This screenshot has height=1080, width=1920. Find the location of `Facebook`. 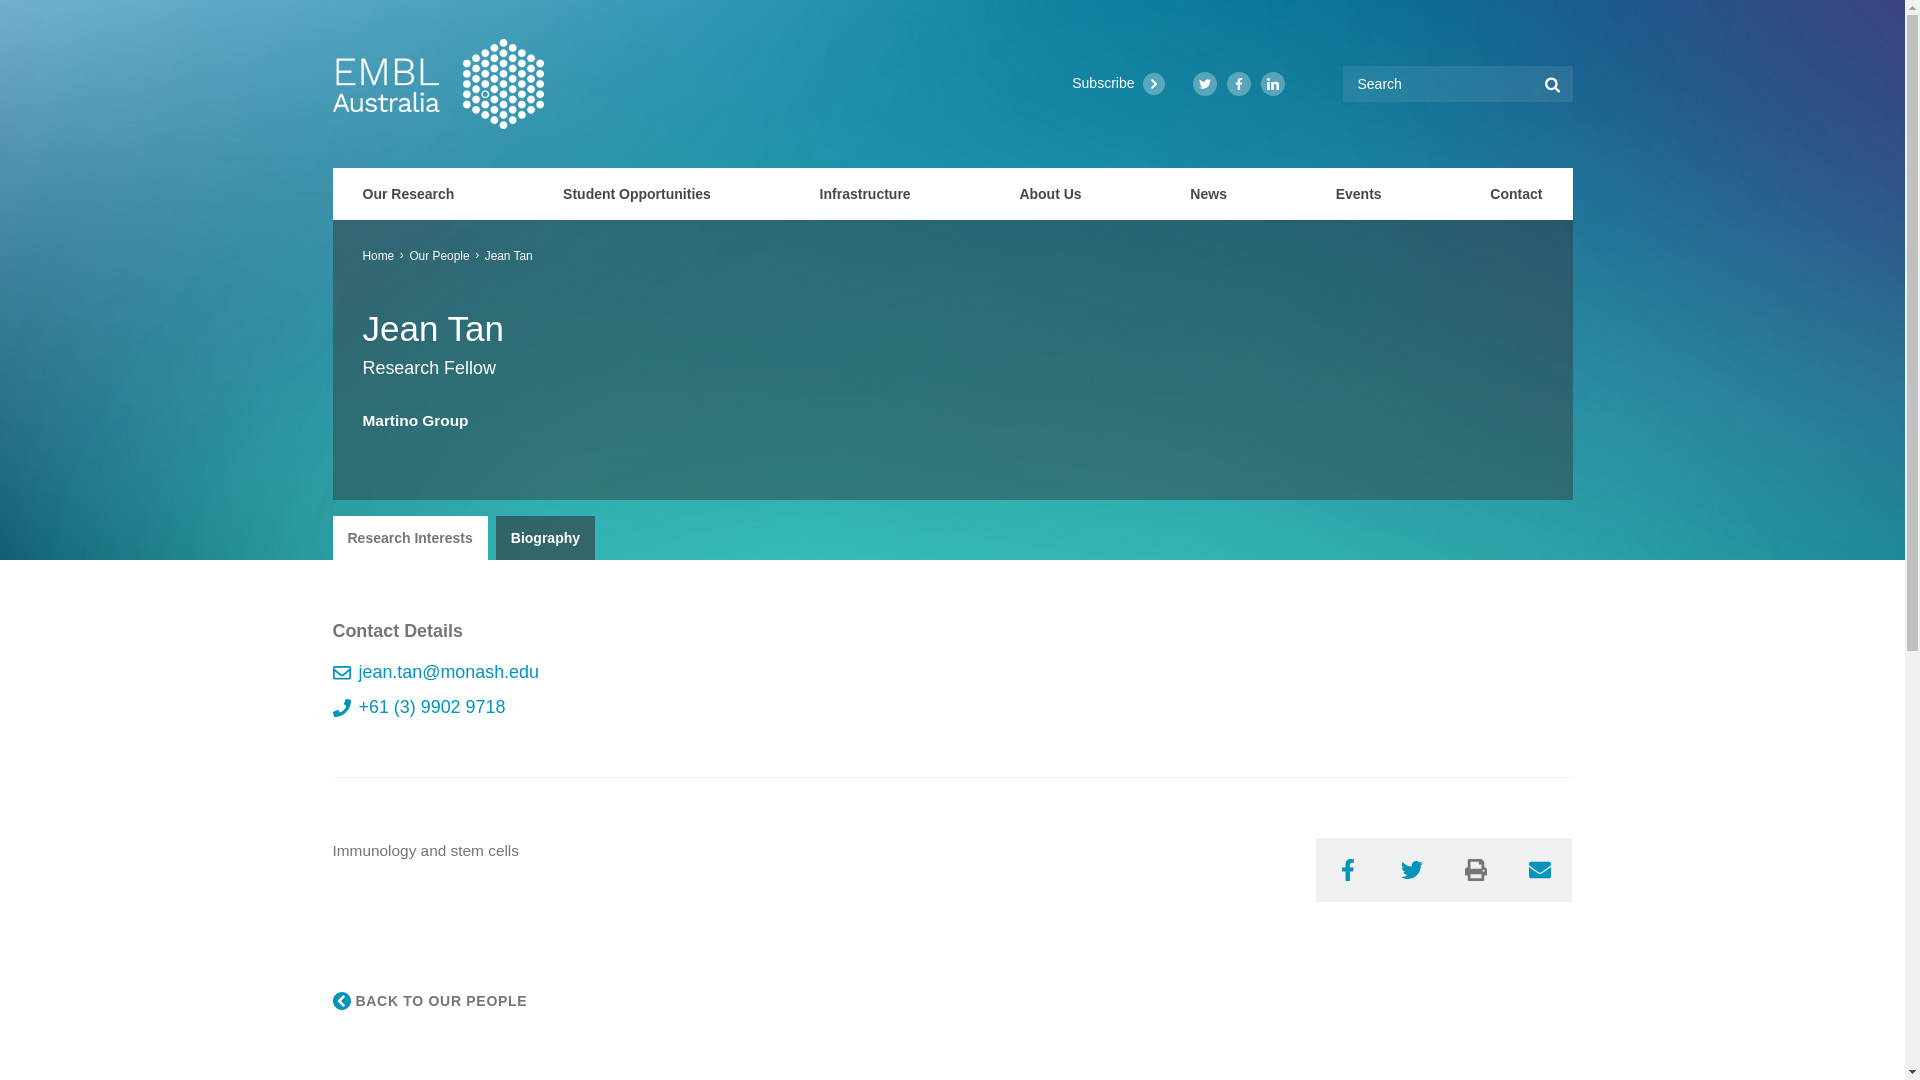

Facebook is located at coordinates (1348, 870).